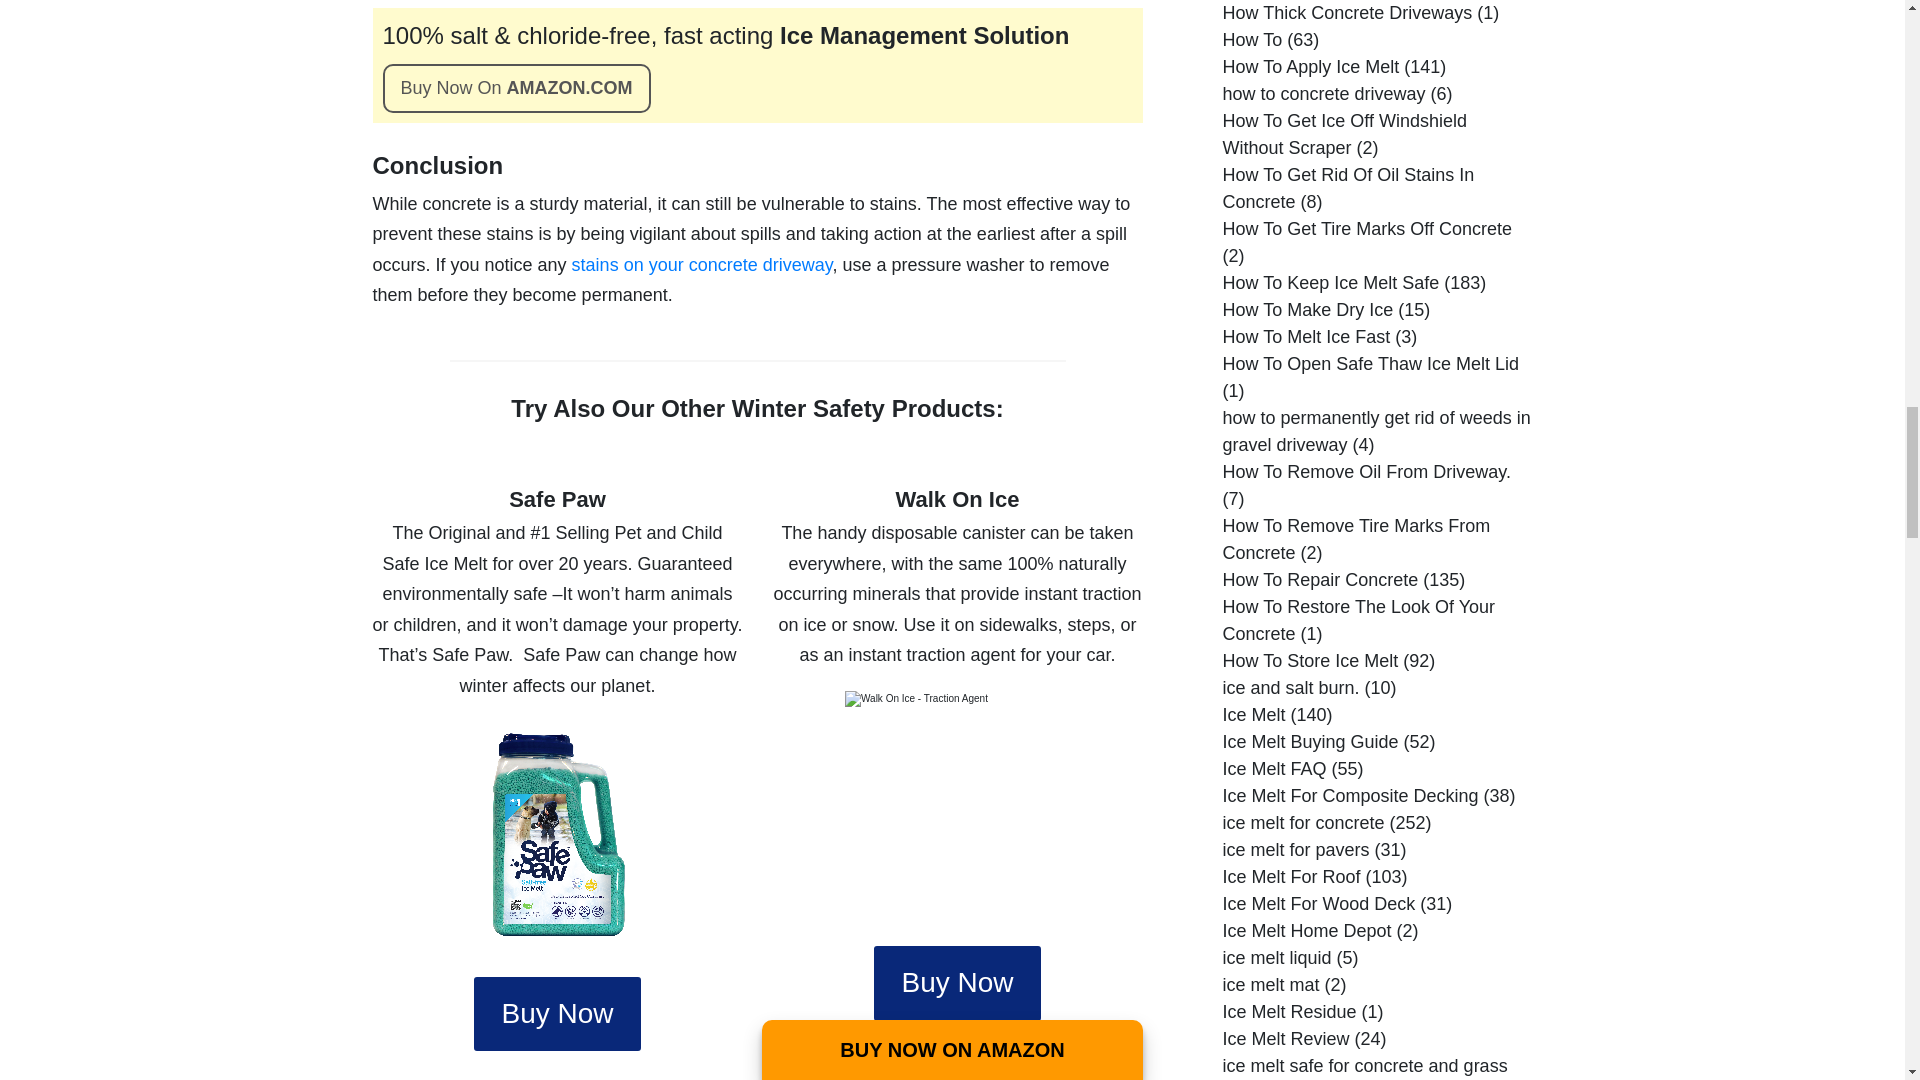 The height and width of the screenshot is (1080, 1920). Describe the element at coordinates (702, 264) in the screenshot. I see `stains on your concrete driveway` at that location.